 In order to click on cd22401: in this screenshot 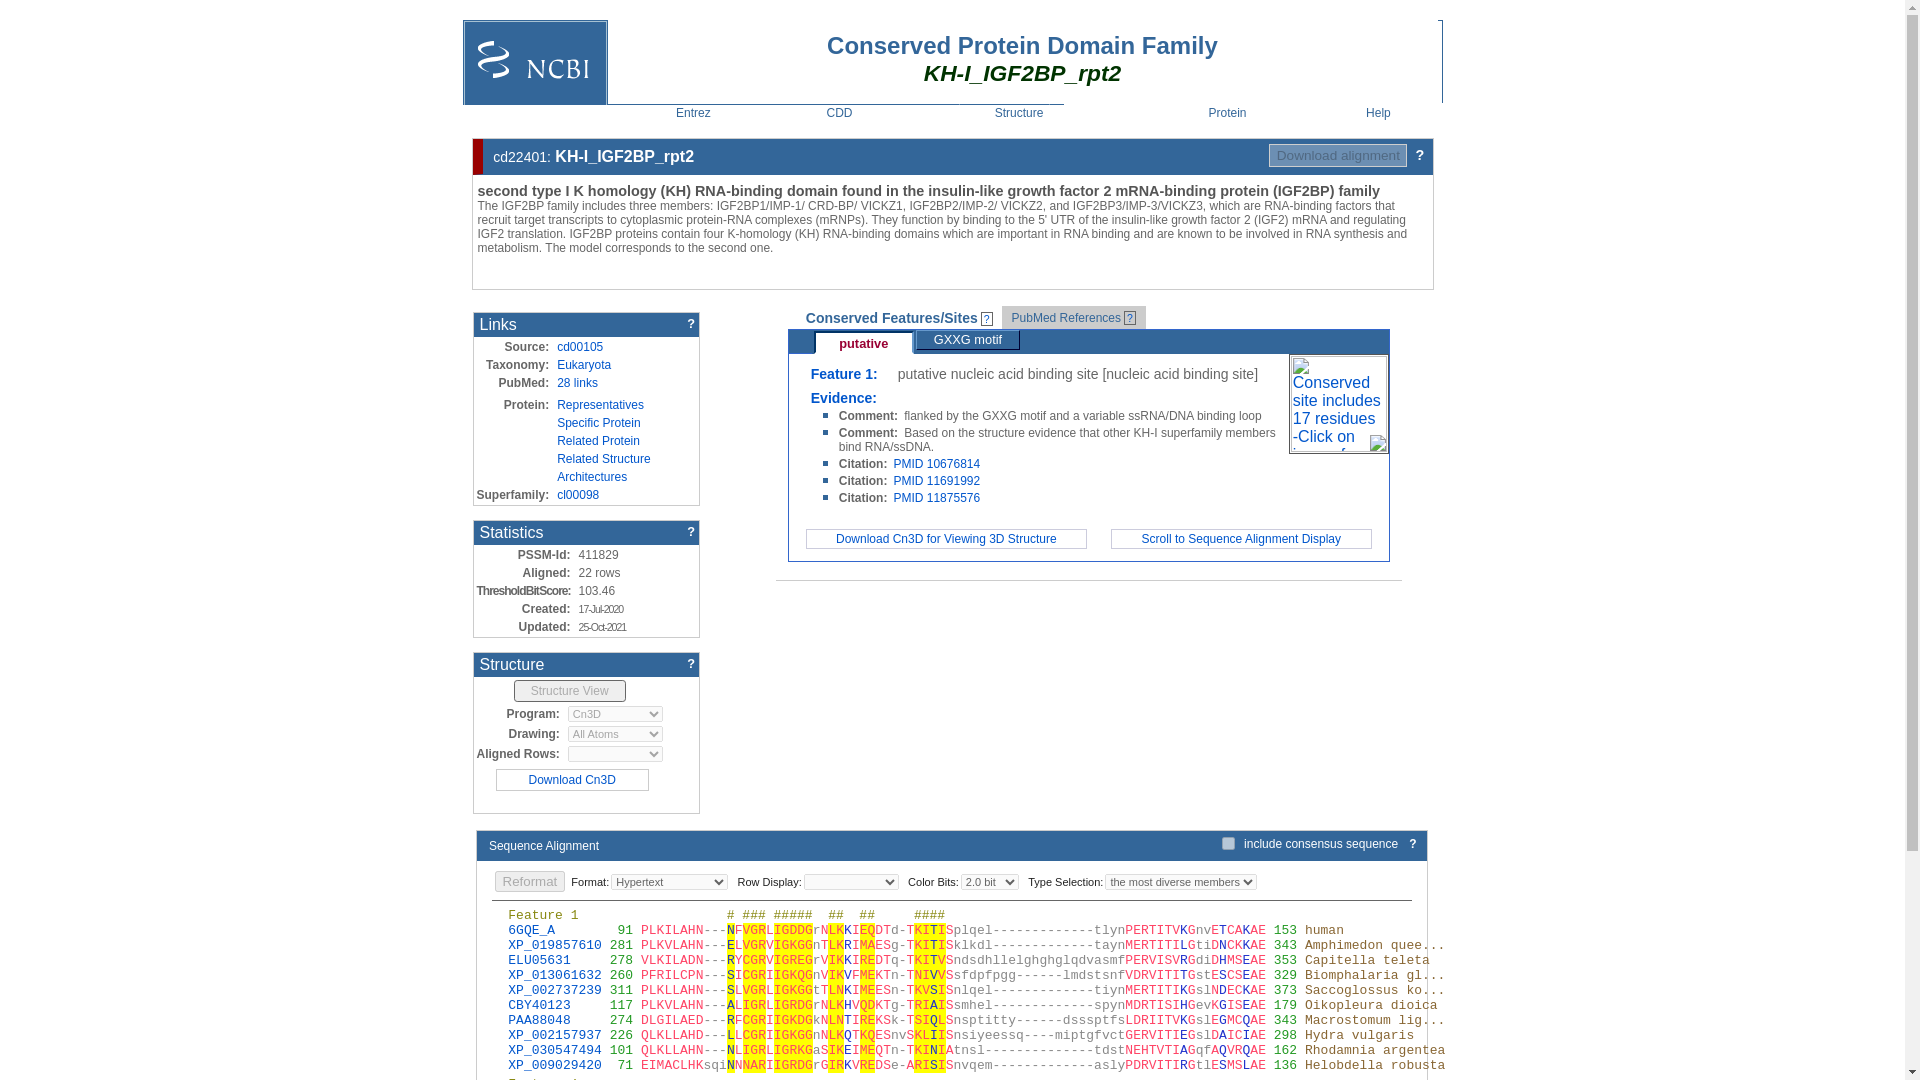, I will do `click(522, 157)`.